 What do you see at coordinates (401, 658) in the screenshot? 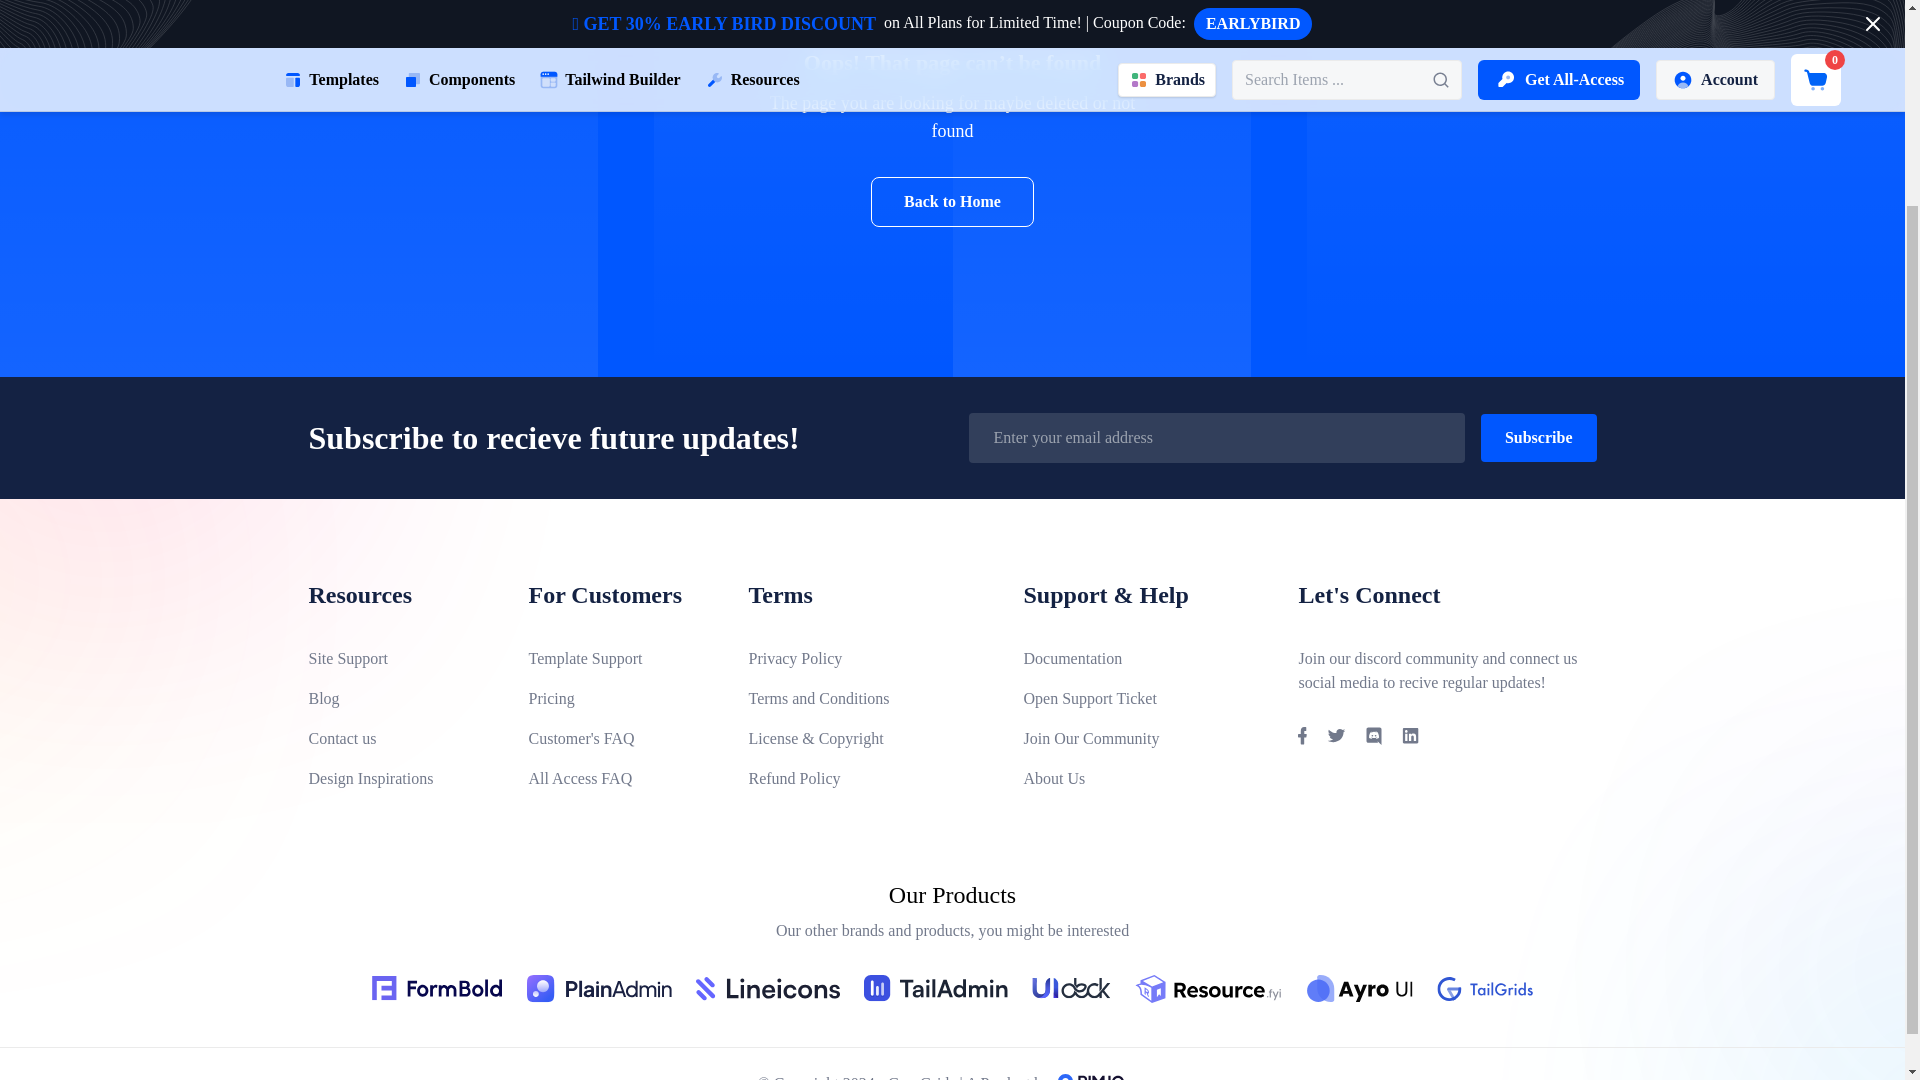
I see `Site Support` at bounding box center [401, 658].